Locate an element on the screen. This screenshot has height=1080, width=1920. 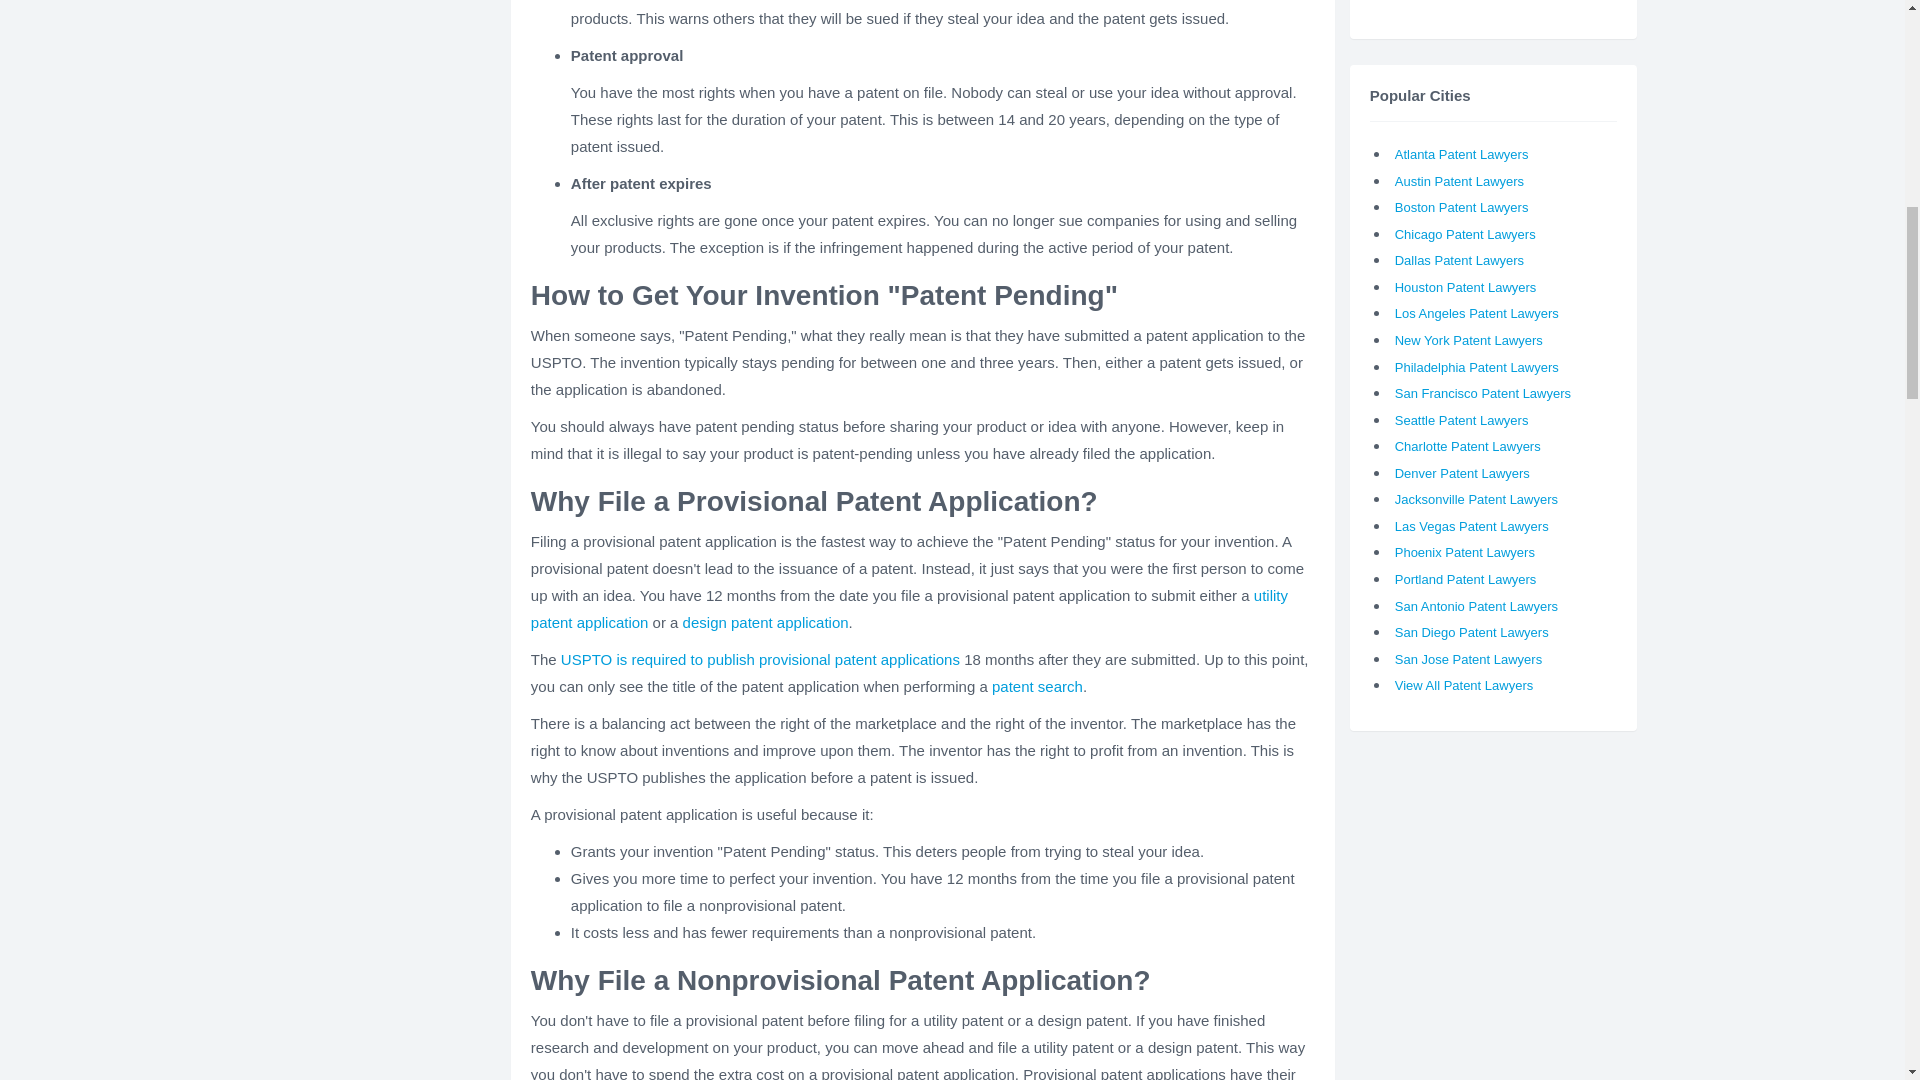
design patent application is located at coordinates (766, 622).